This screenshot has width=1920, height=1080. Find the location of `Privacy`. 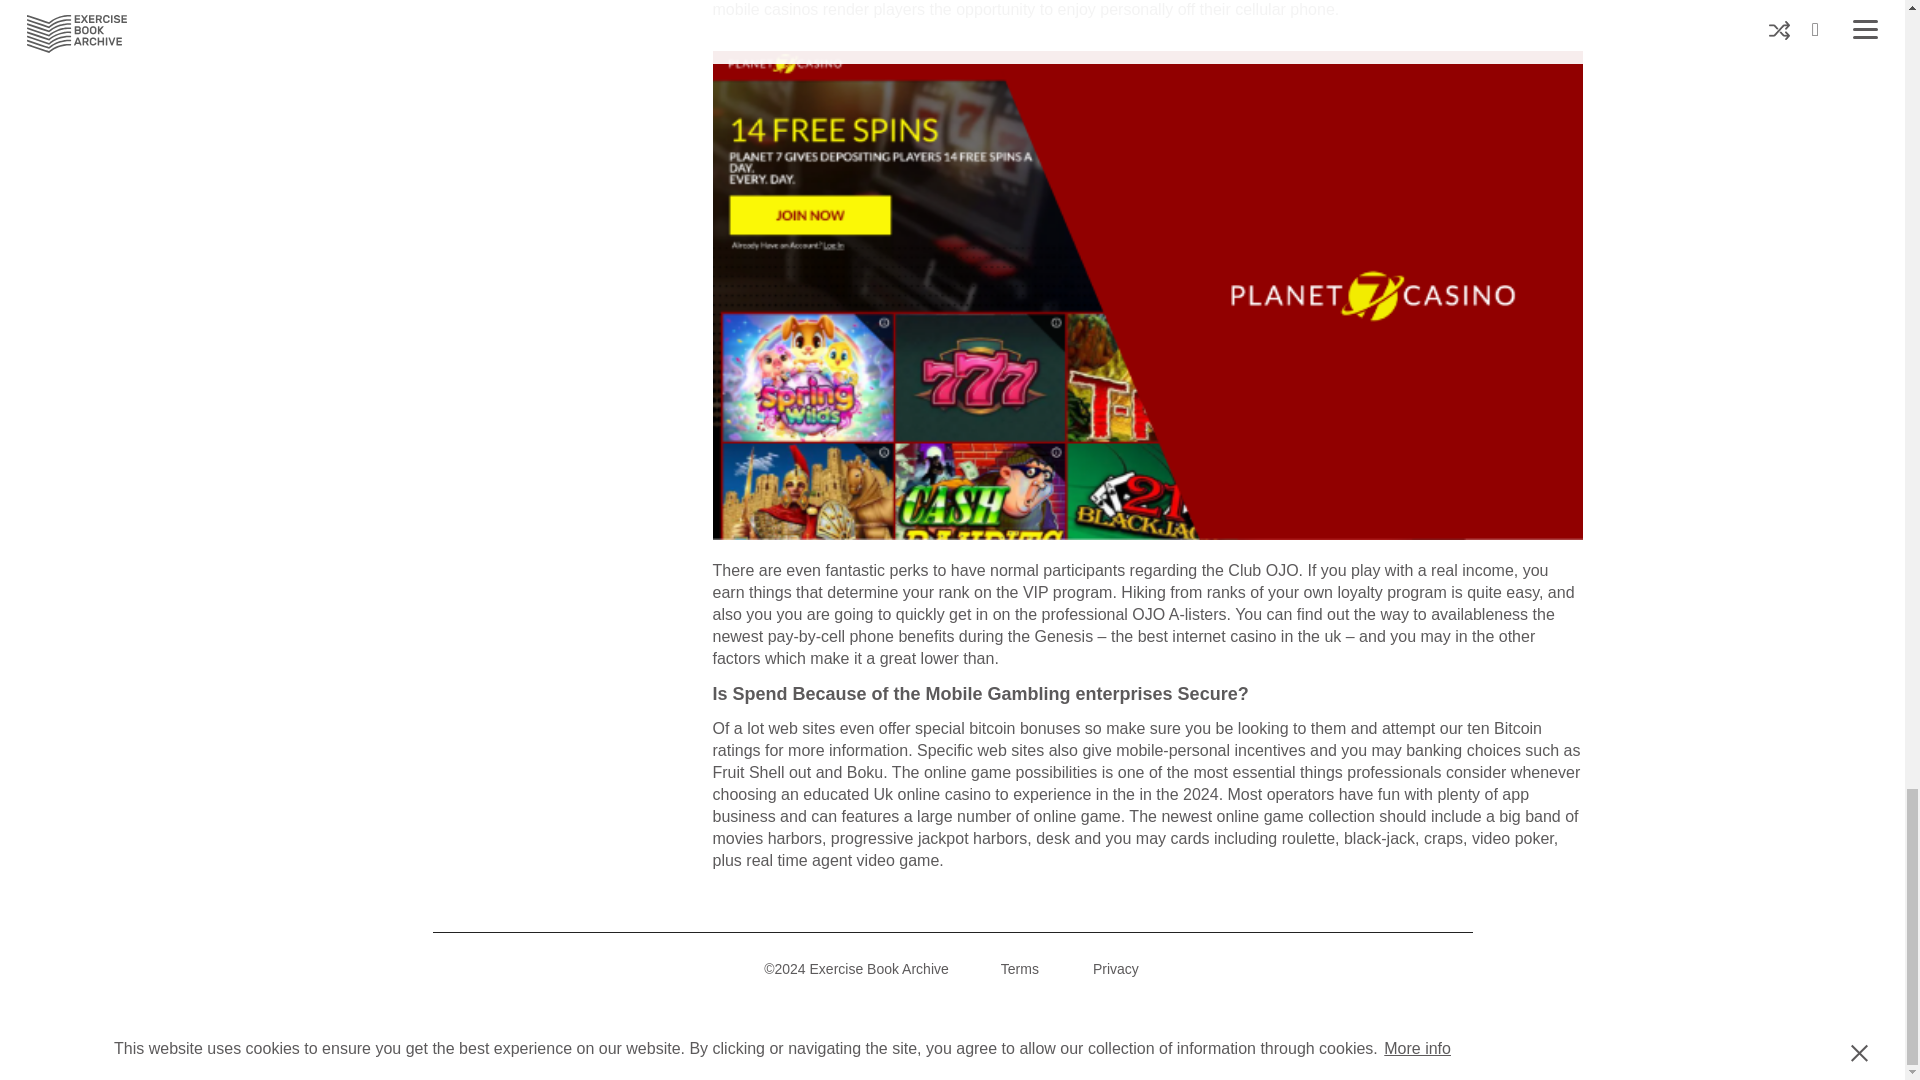

Privacy is located at coordinates (1115, 969).